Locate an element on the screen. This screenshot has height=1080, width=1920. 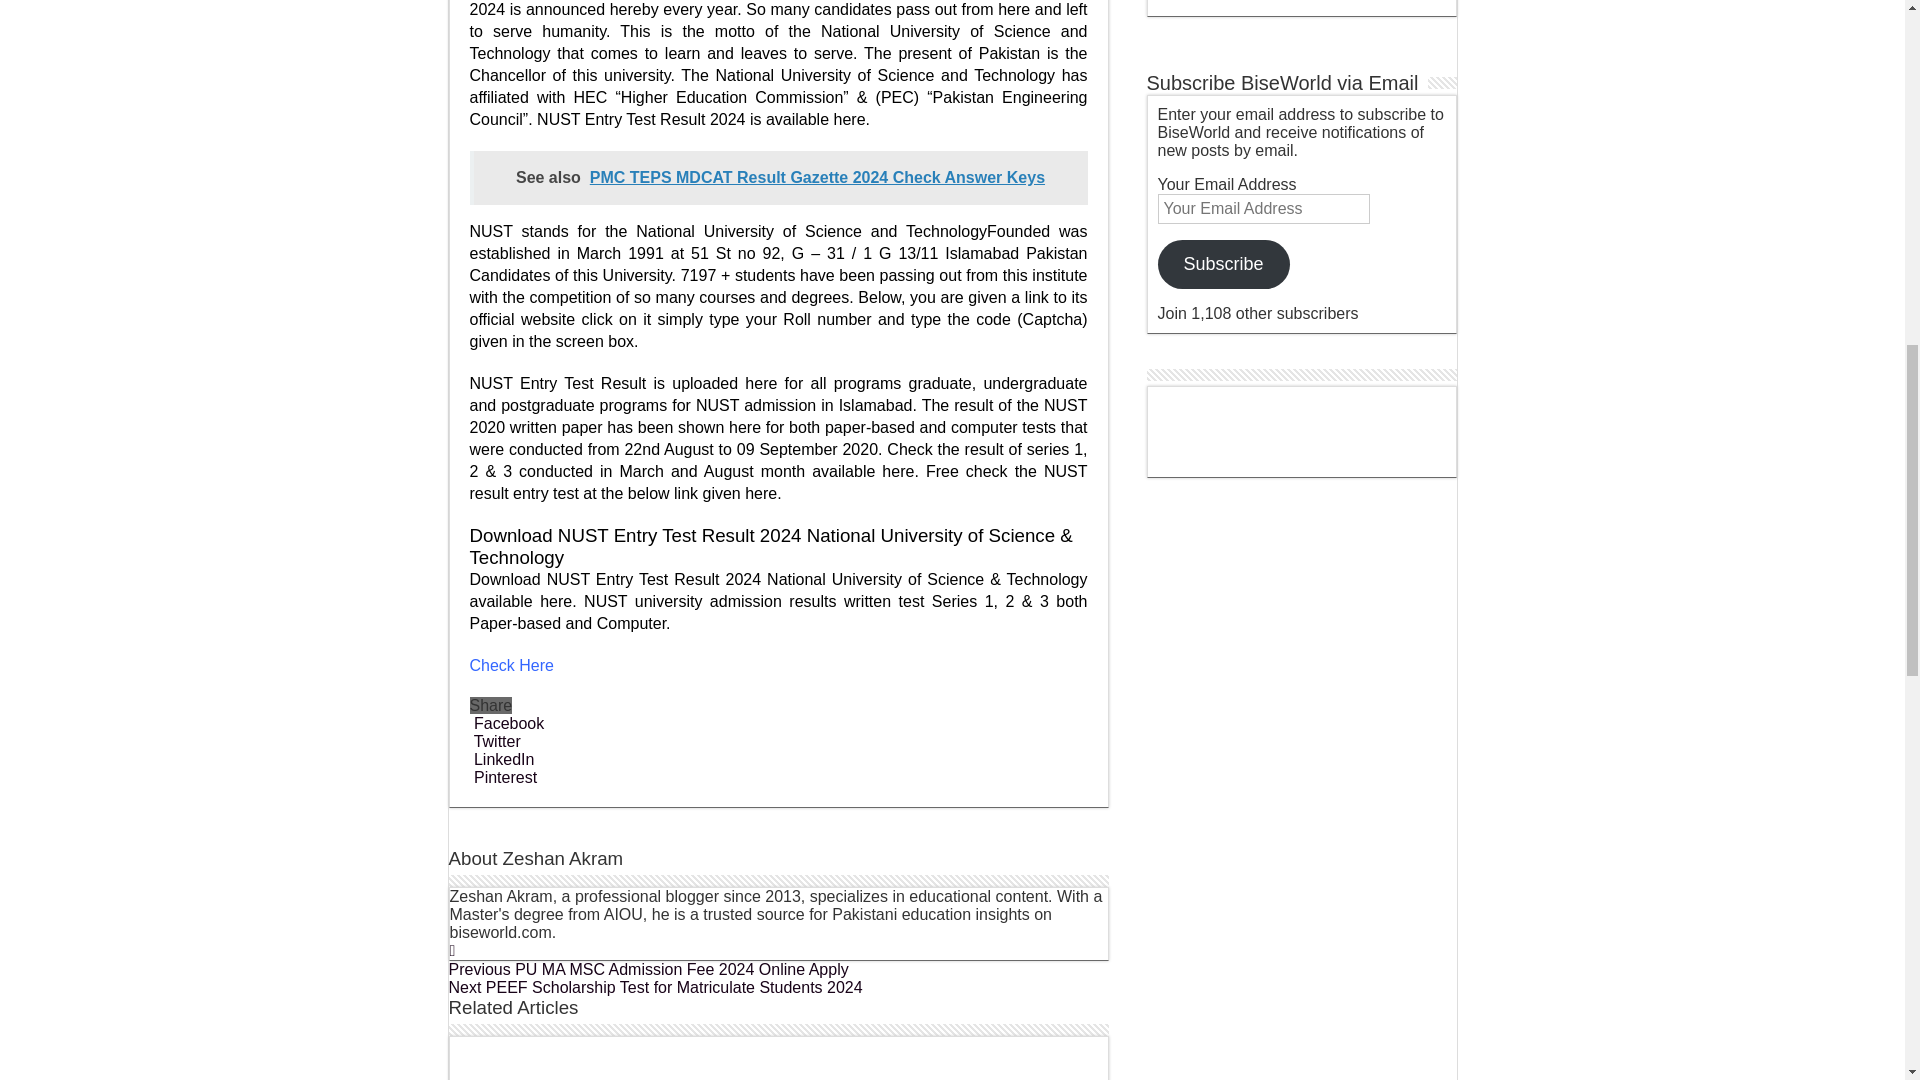
Next PEEF Scholarship Test for Matriculate Students 2024 is located at coordinates (654, 986).